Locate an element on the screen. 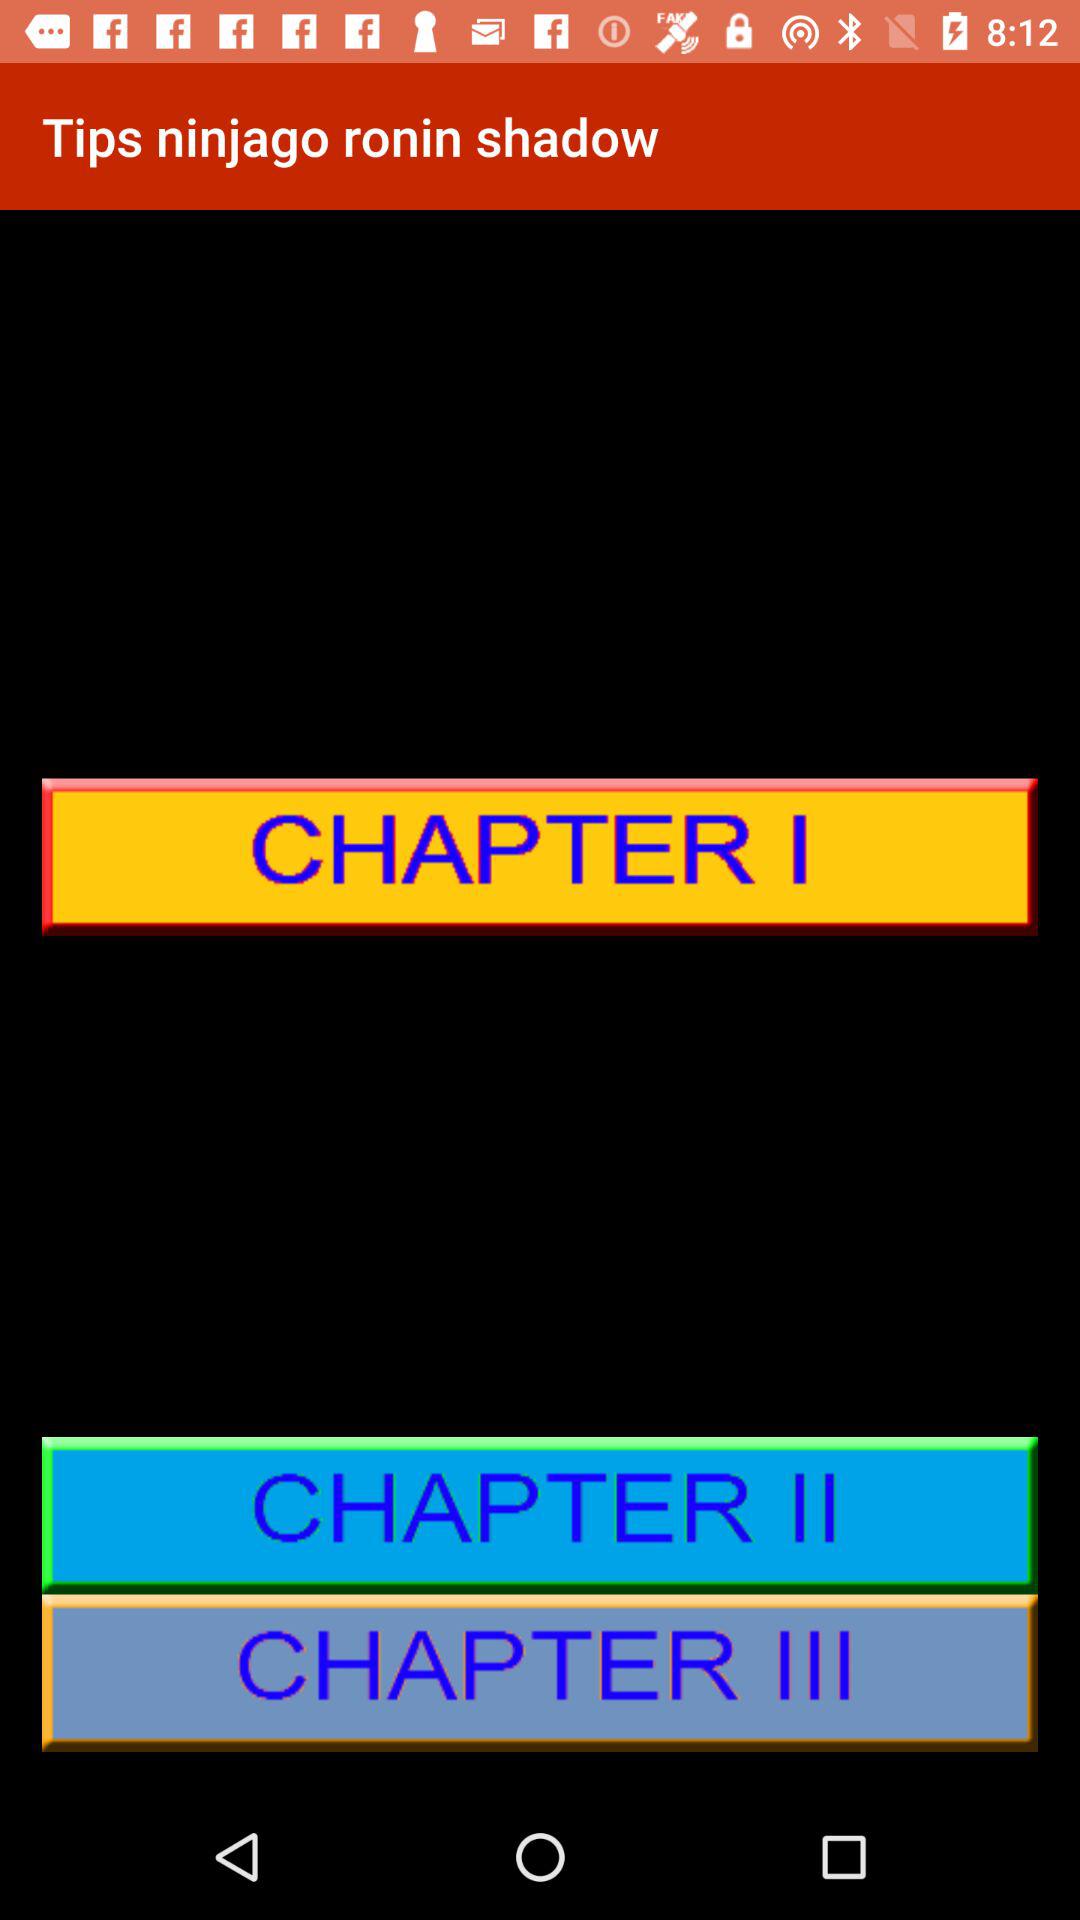 Image resolution: width=1080 pixels, height=1920 pixels. chapter three is located at coordinates (540, 1673).